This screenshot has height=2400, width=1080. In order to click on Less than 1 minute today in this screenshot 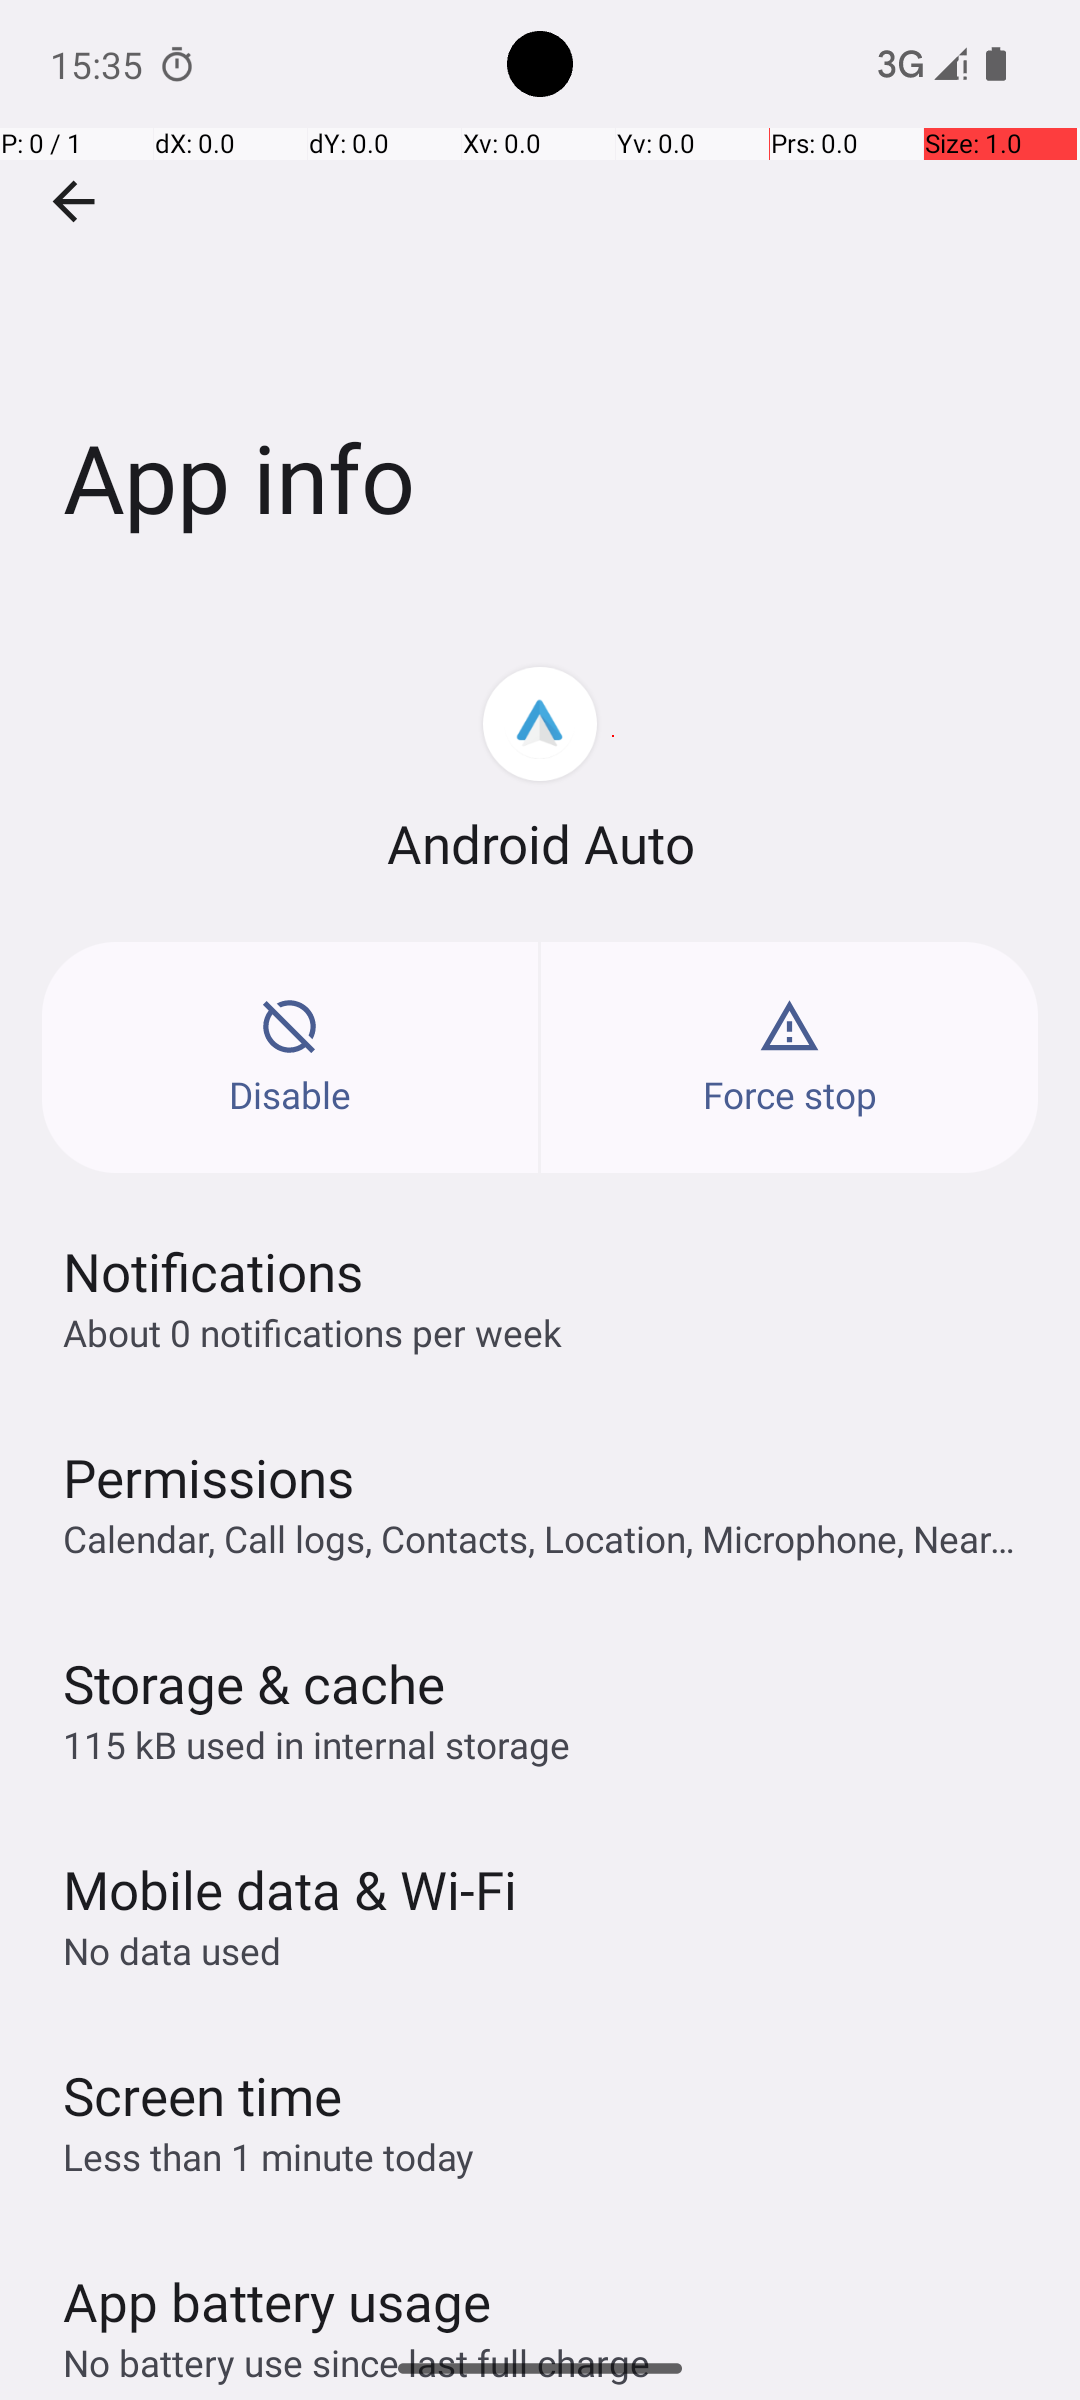, I will do `click(269, 2156)`.